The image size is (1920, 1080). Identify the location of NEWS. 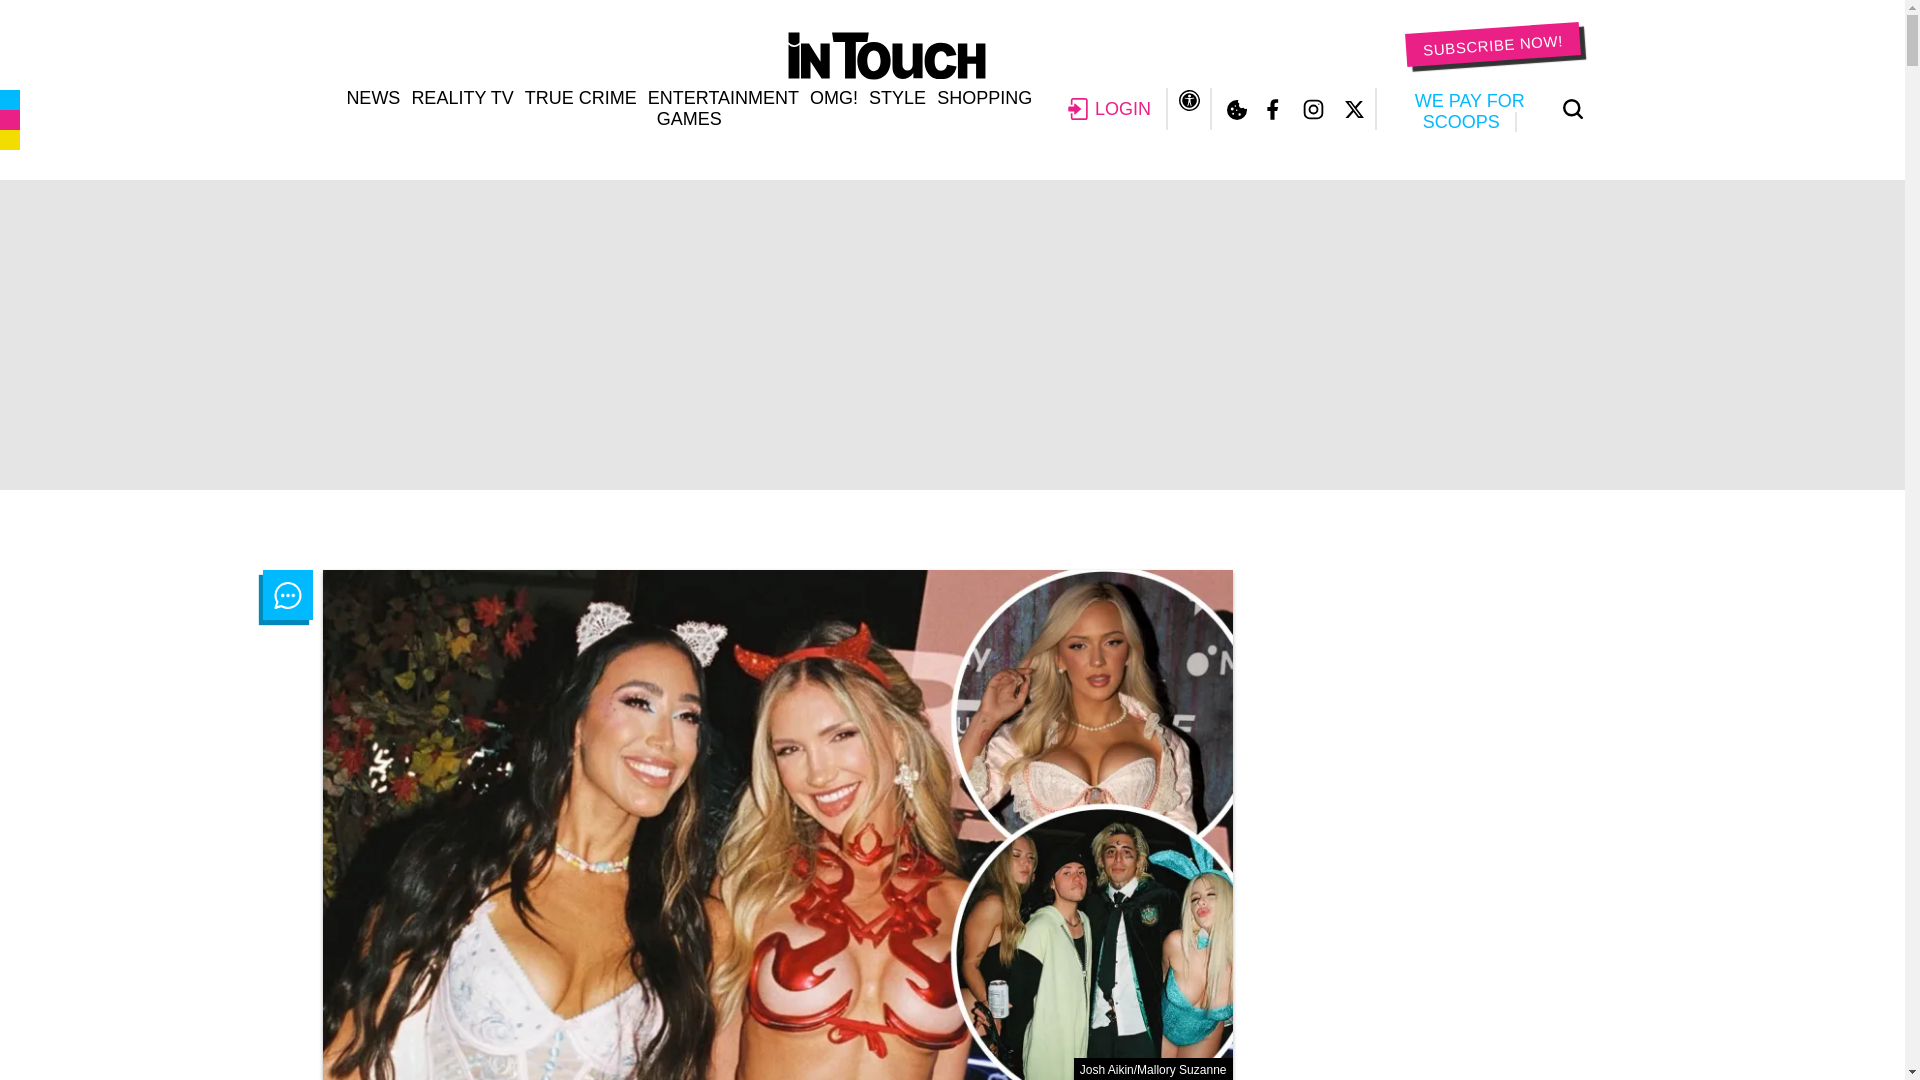
(372, 98).